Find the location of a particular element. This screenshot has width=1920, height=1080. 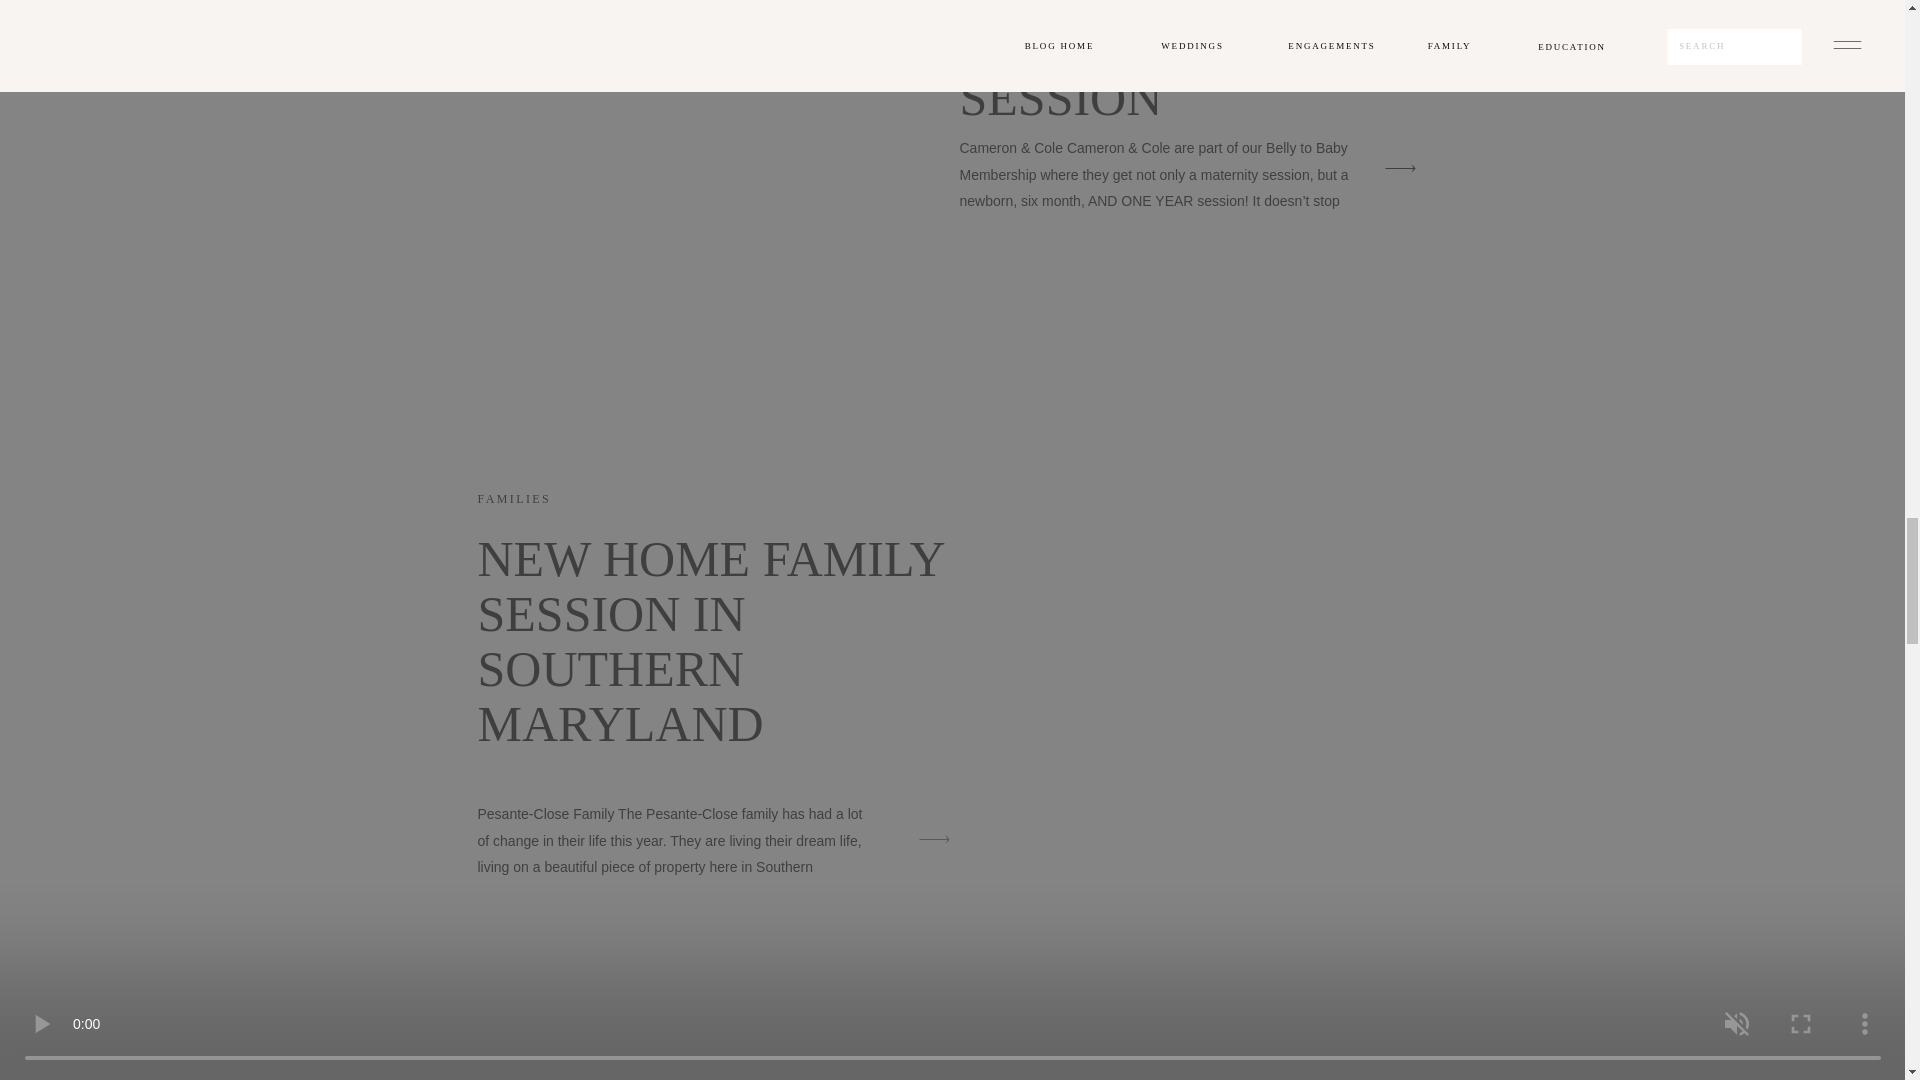

SOUTHERN MARYLAND WINTER MATERNITY SESSION is located at coordinates (1103, 63).